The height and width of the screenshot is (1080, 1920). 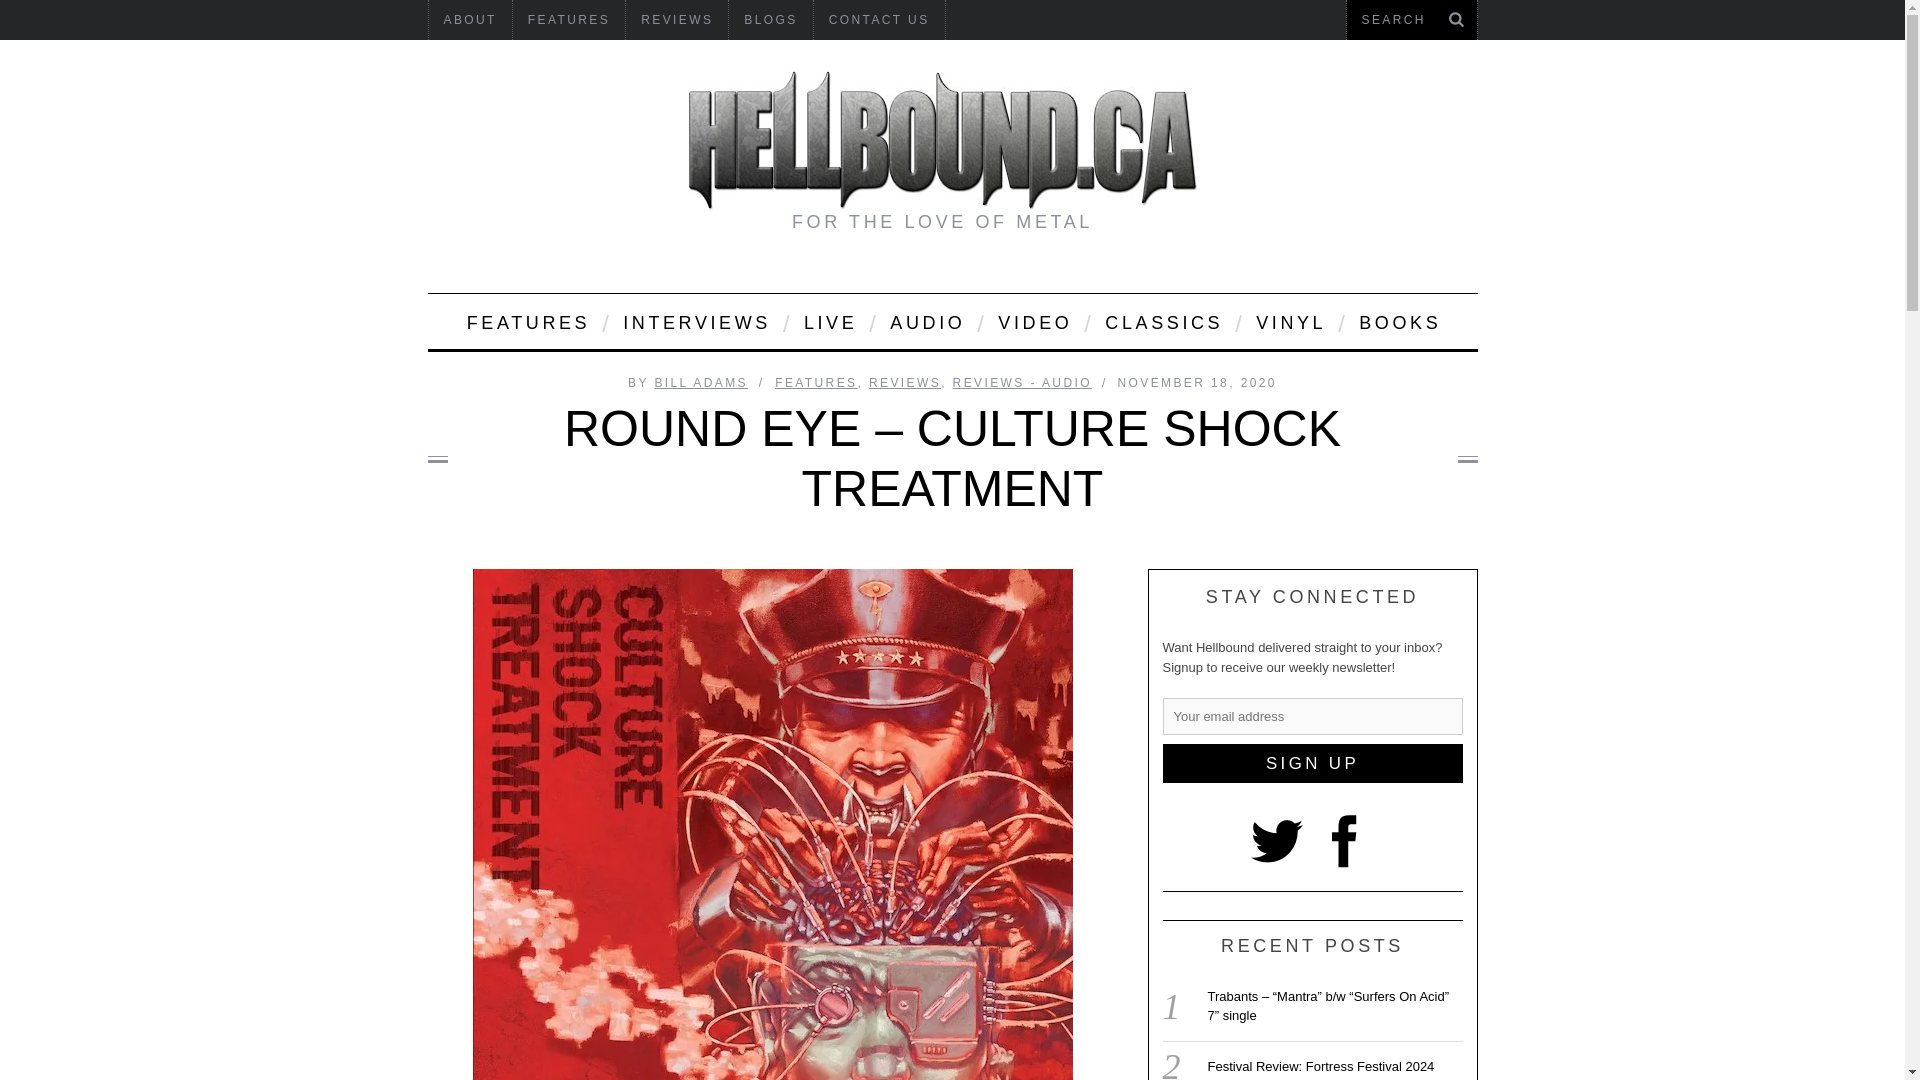 I want to click on Hellbound.ca - FOR THE LOVE OF METAL, so click(x=942, y=140).